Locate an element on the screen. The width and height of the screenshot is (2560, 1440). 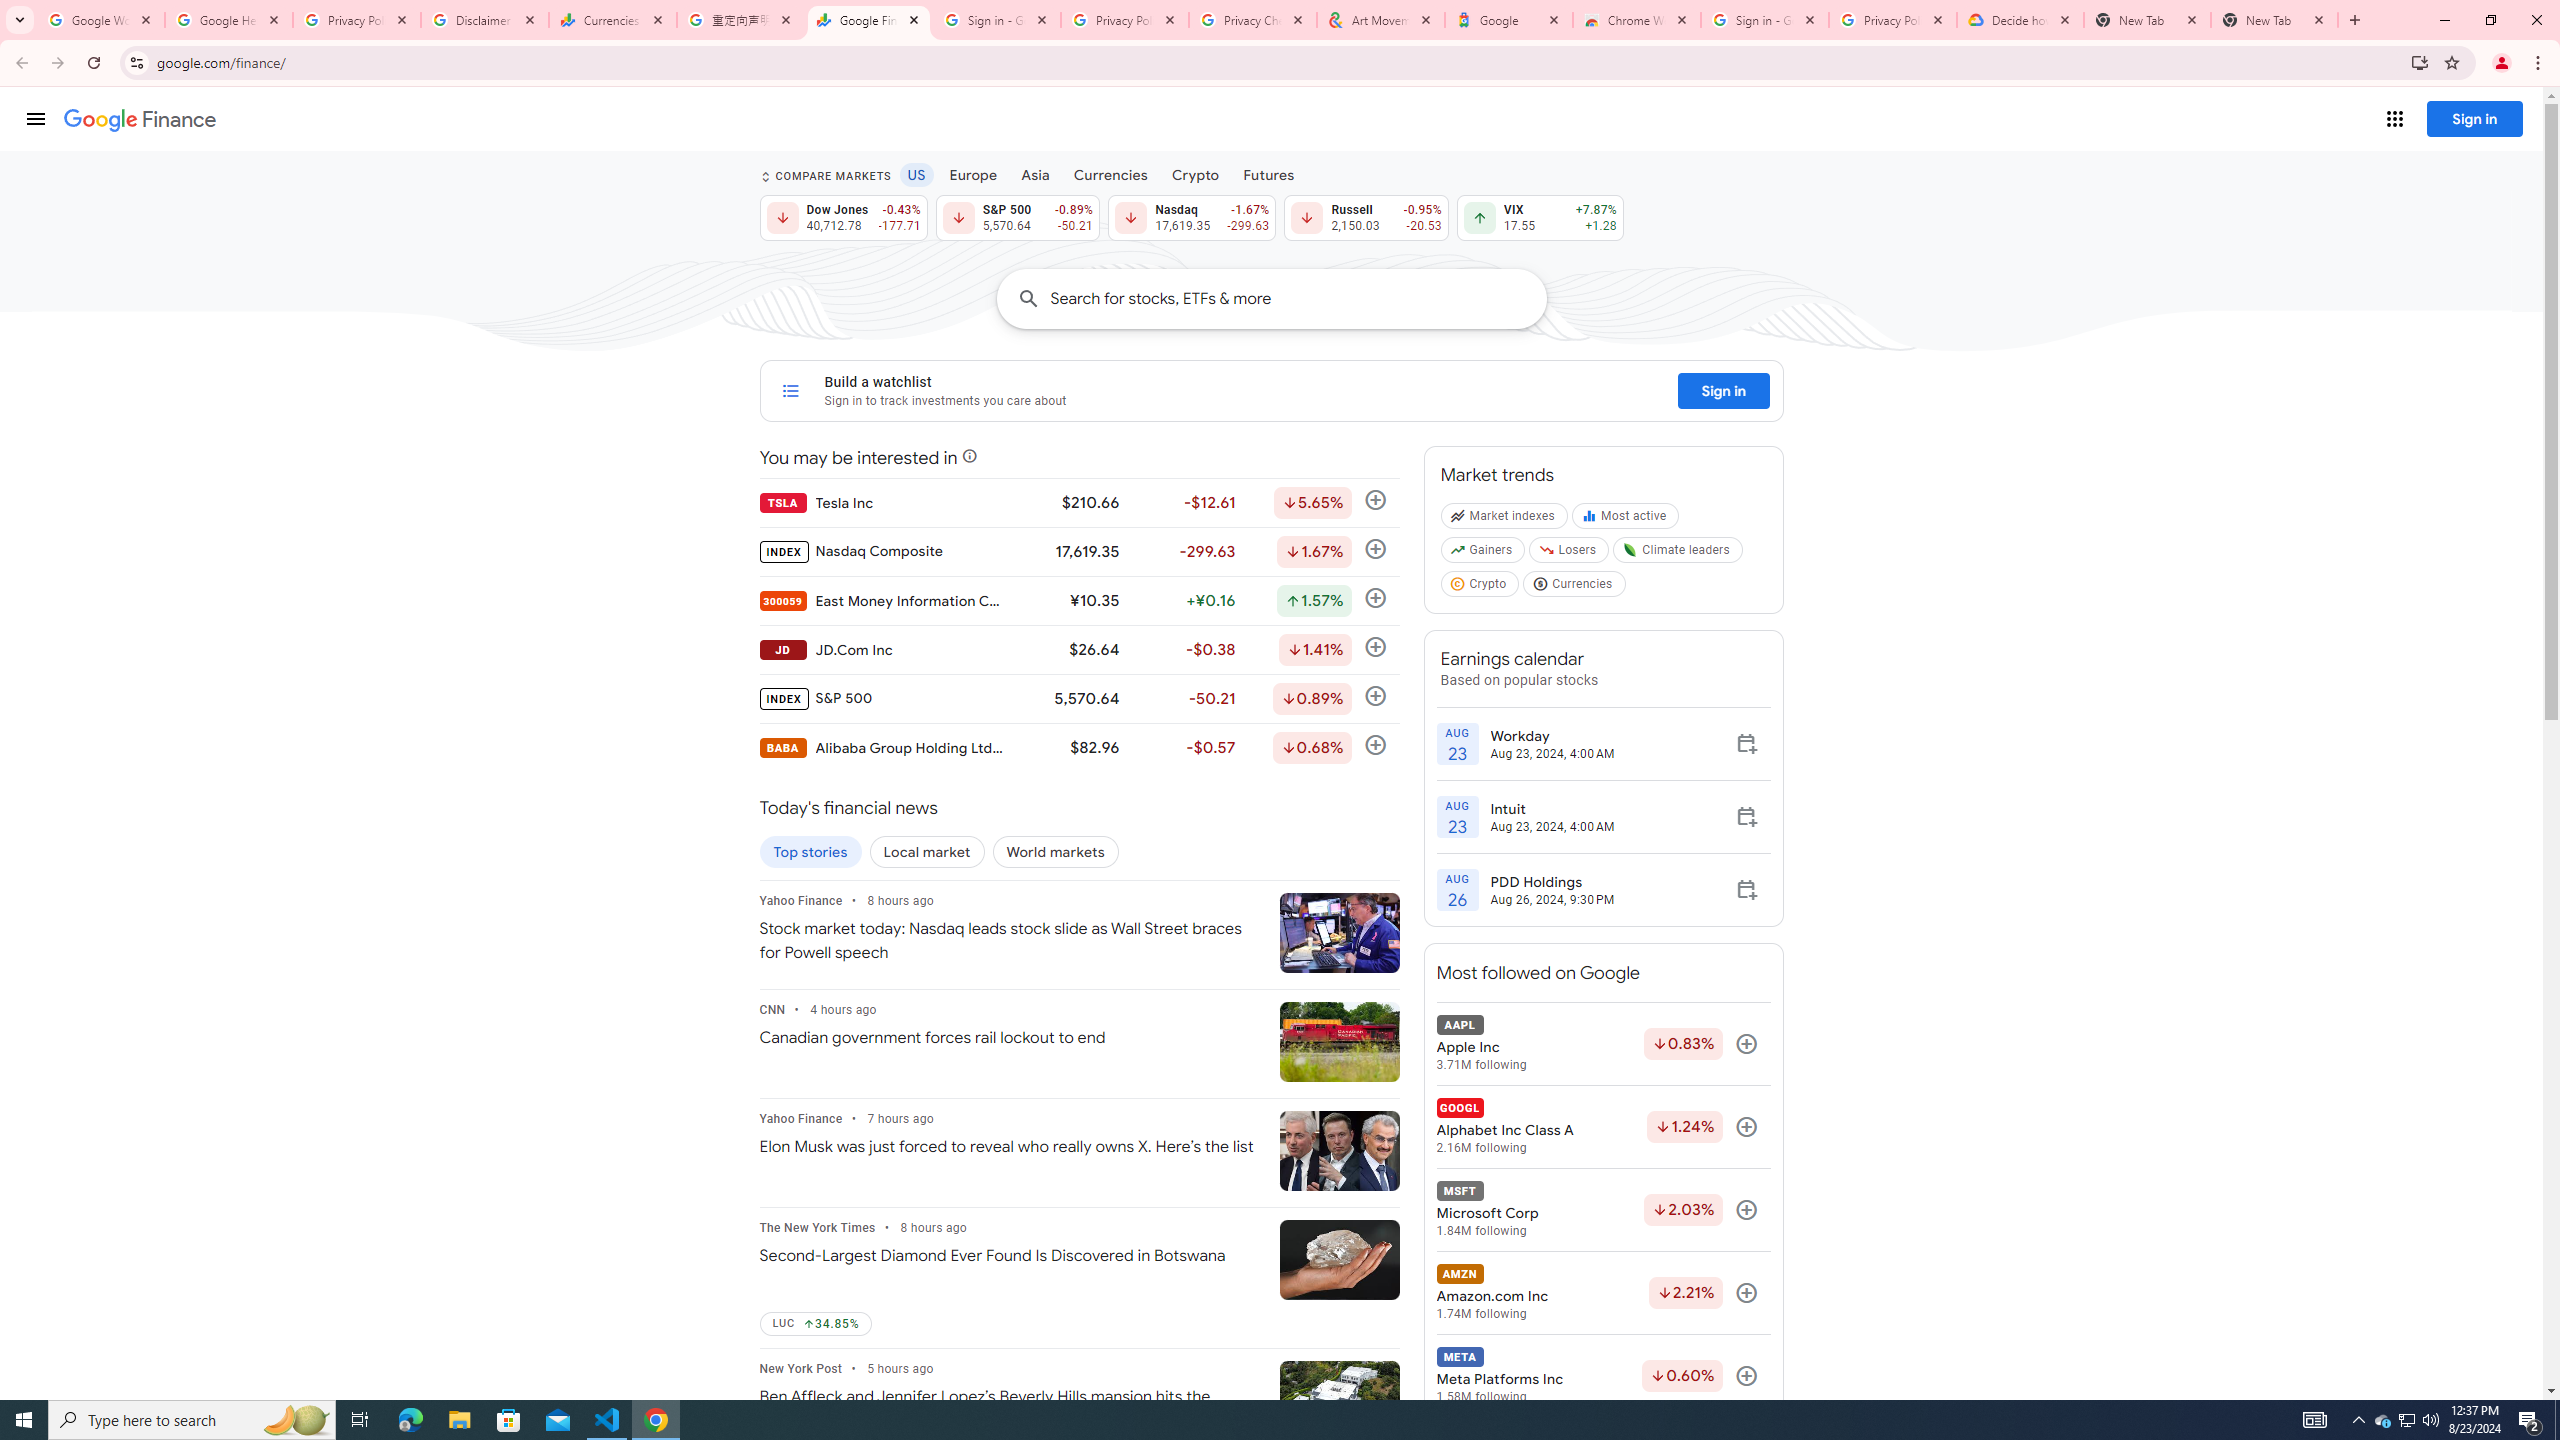
Add to calendar is located at coordinates (1746, 890).